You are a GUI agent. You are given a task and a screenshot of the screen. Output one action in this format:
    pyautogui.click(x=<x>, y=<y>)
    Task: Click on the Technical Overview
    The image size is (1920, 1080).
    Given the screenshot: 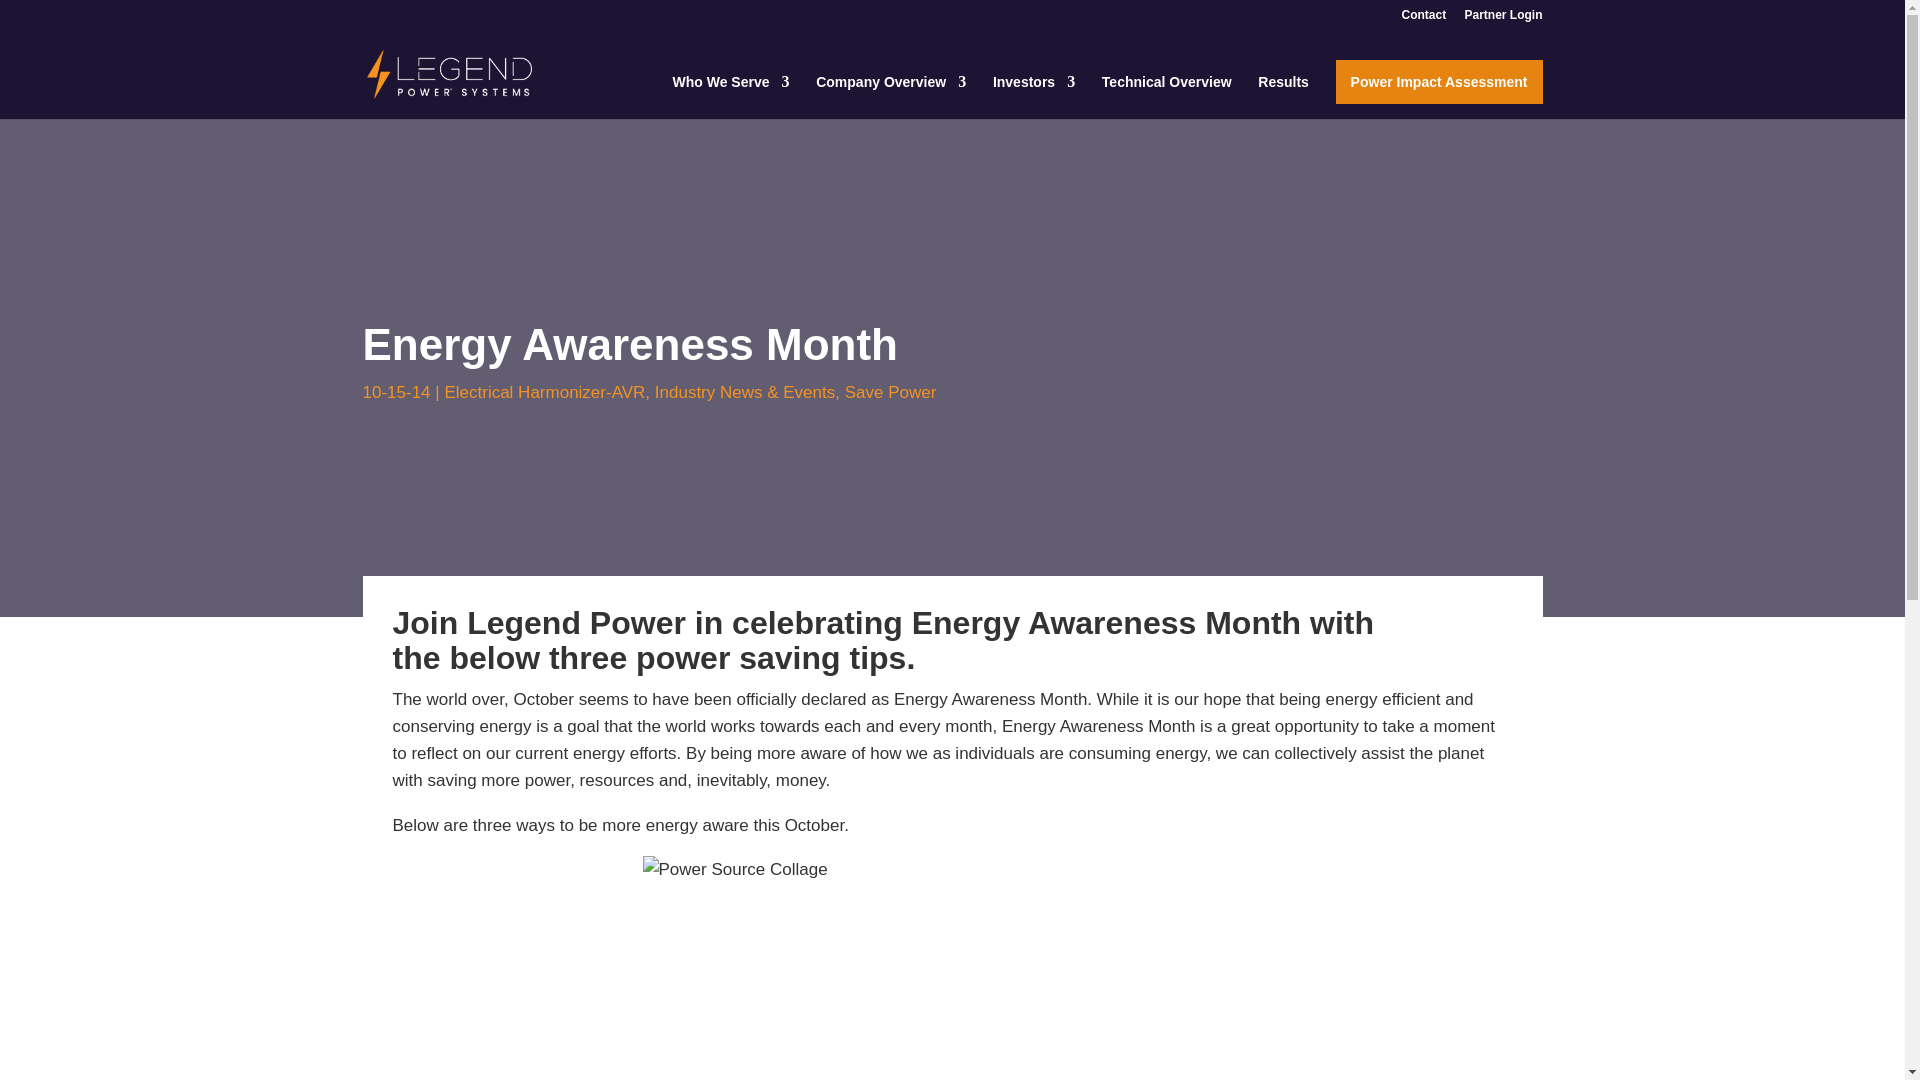 What is the action you would take?
    pyautogui.click(x=1167, y=96)
    